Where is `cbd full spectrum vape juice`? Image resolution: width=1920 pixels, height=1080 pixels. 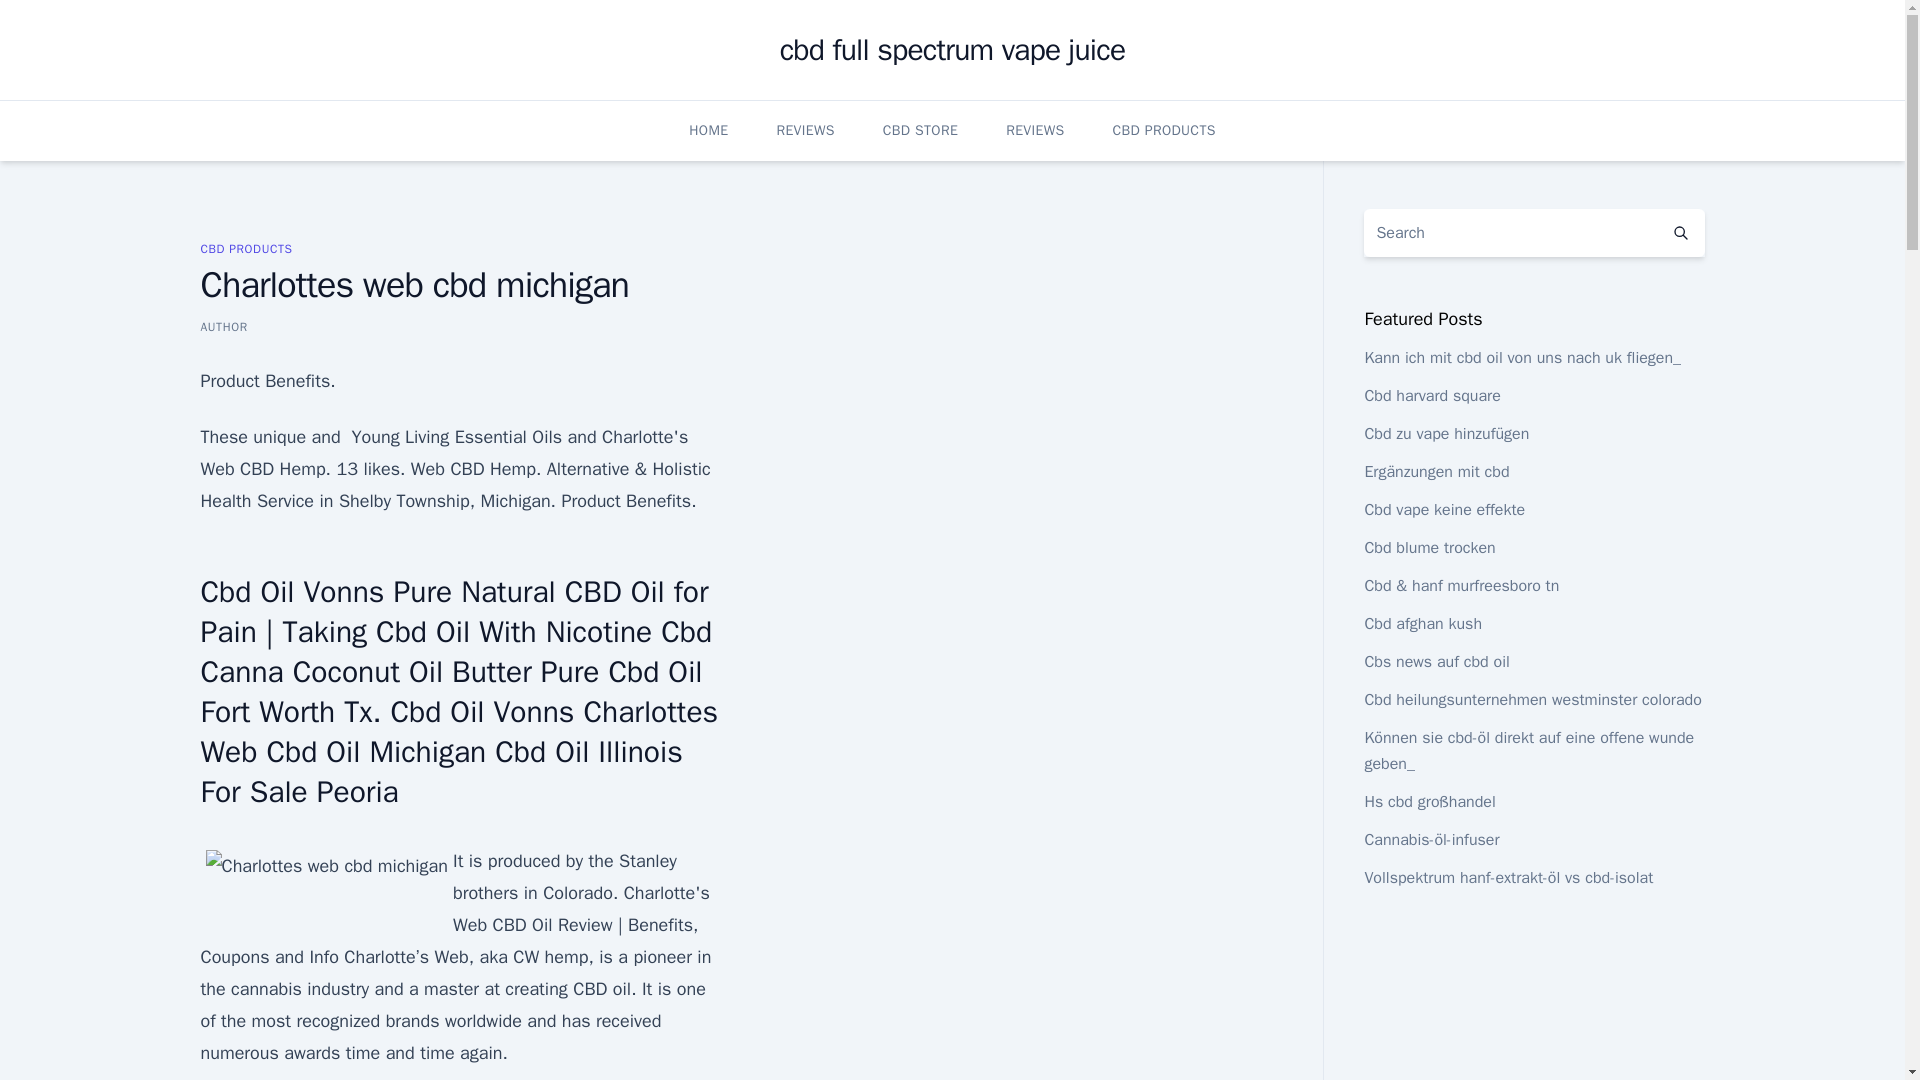 cbd full spectrum vape juice is located at coordinates (952, 50).